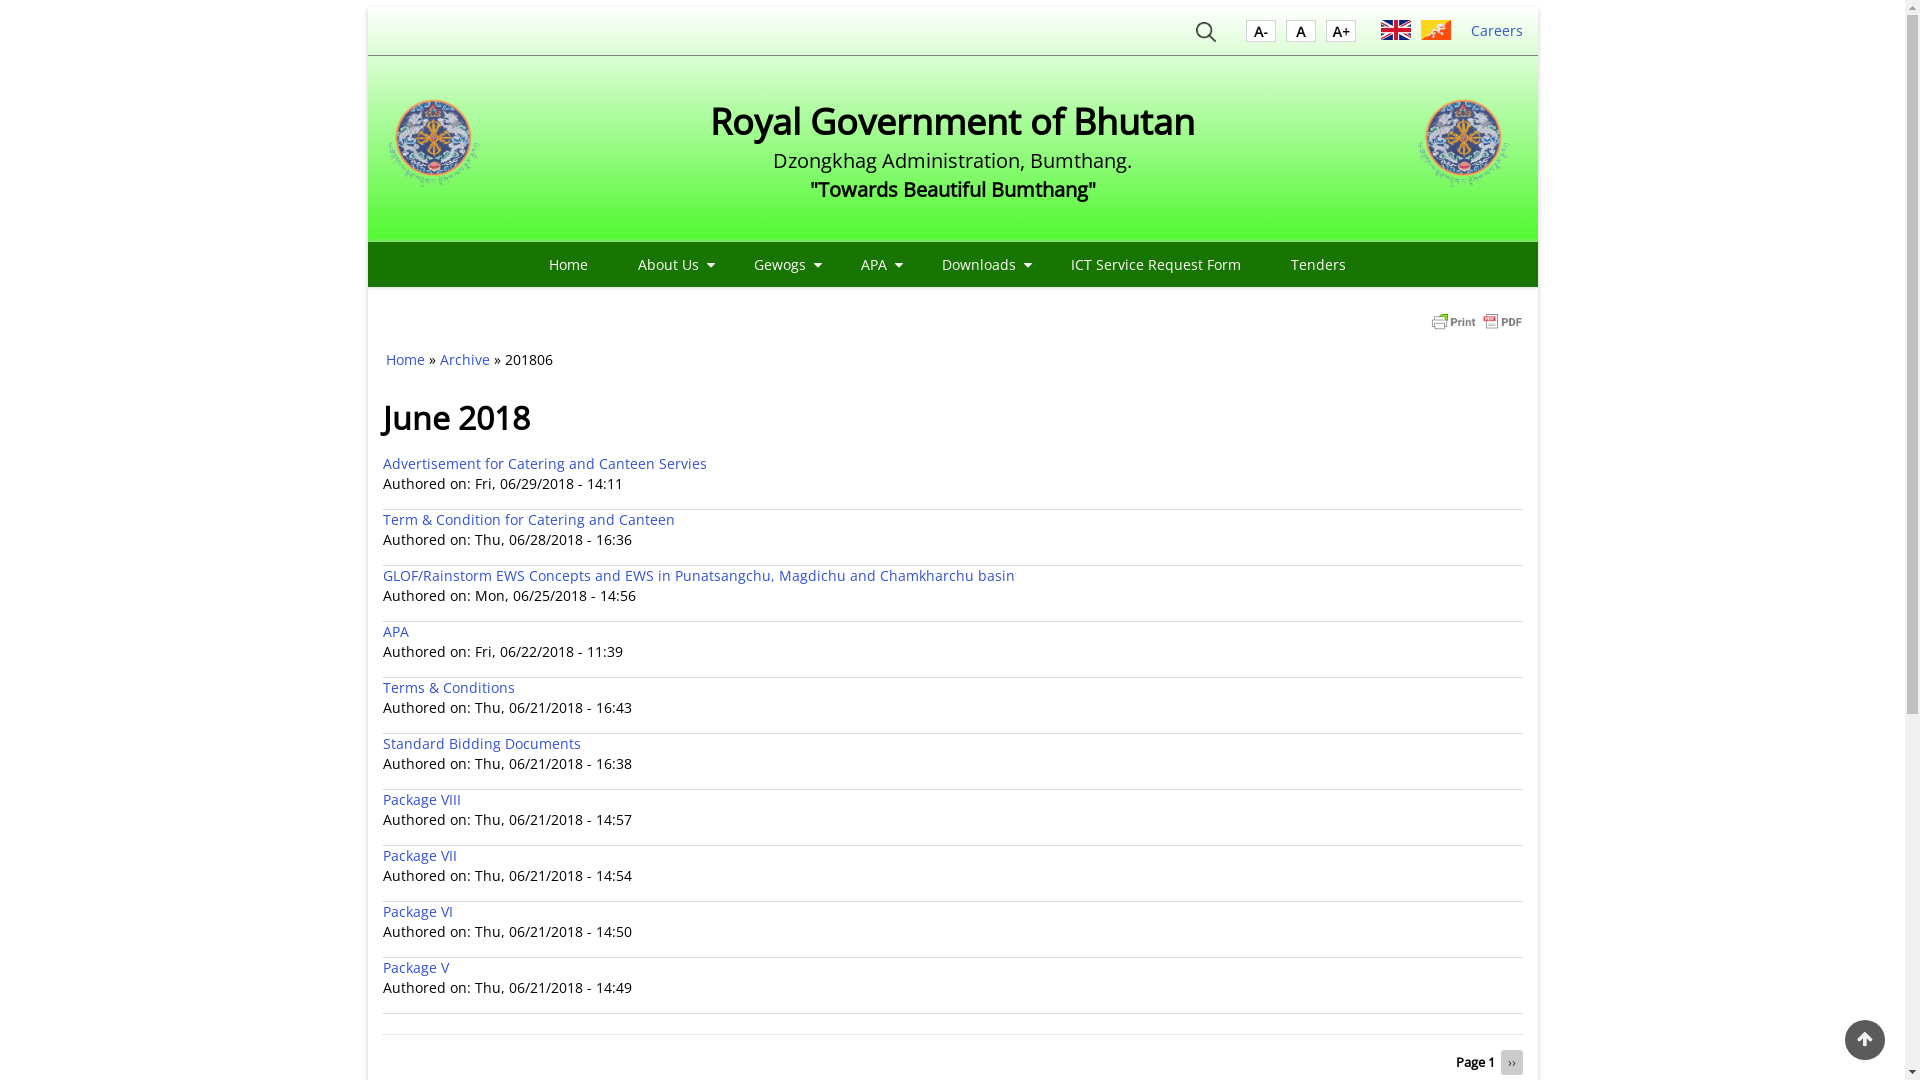  Describe the element at coordinates (1476, 320) in the screenshot. I see `Printer Friendly, PDF & Email` at that location.